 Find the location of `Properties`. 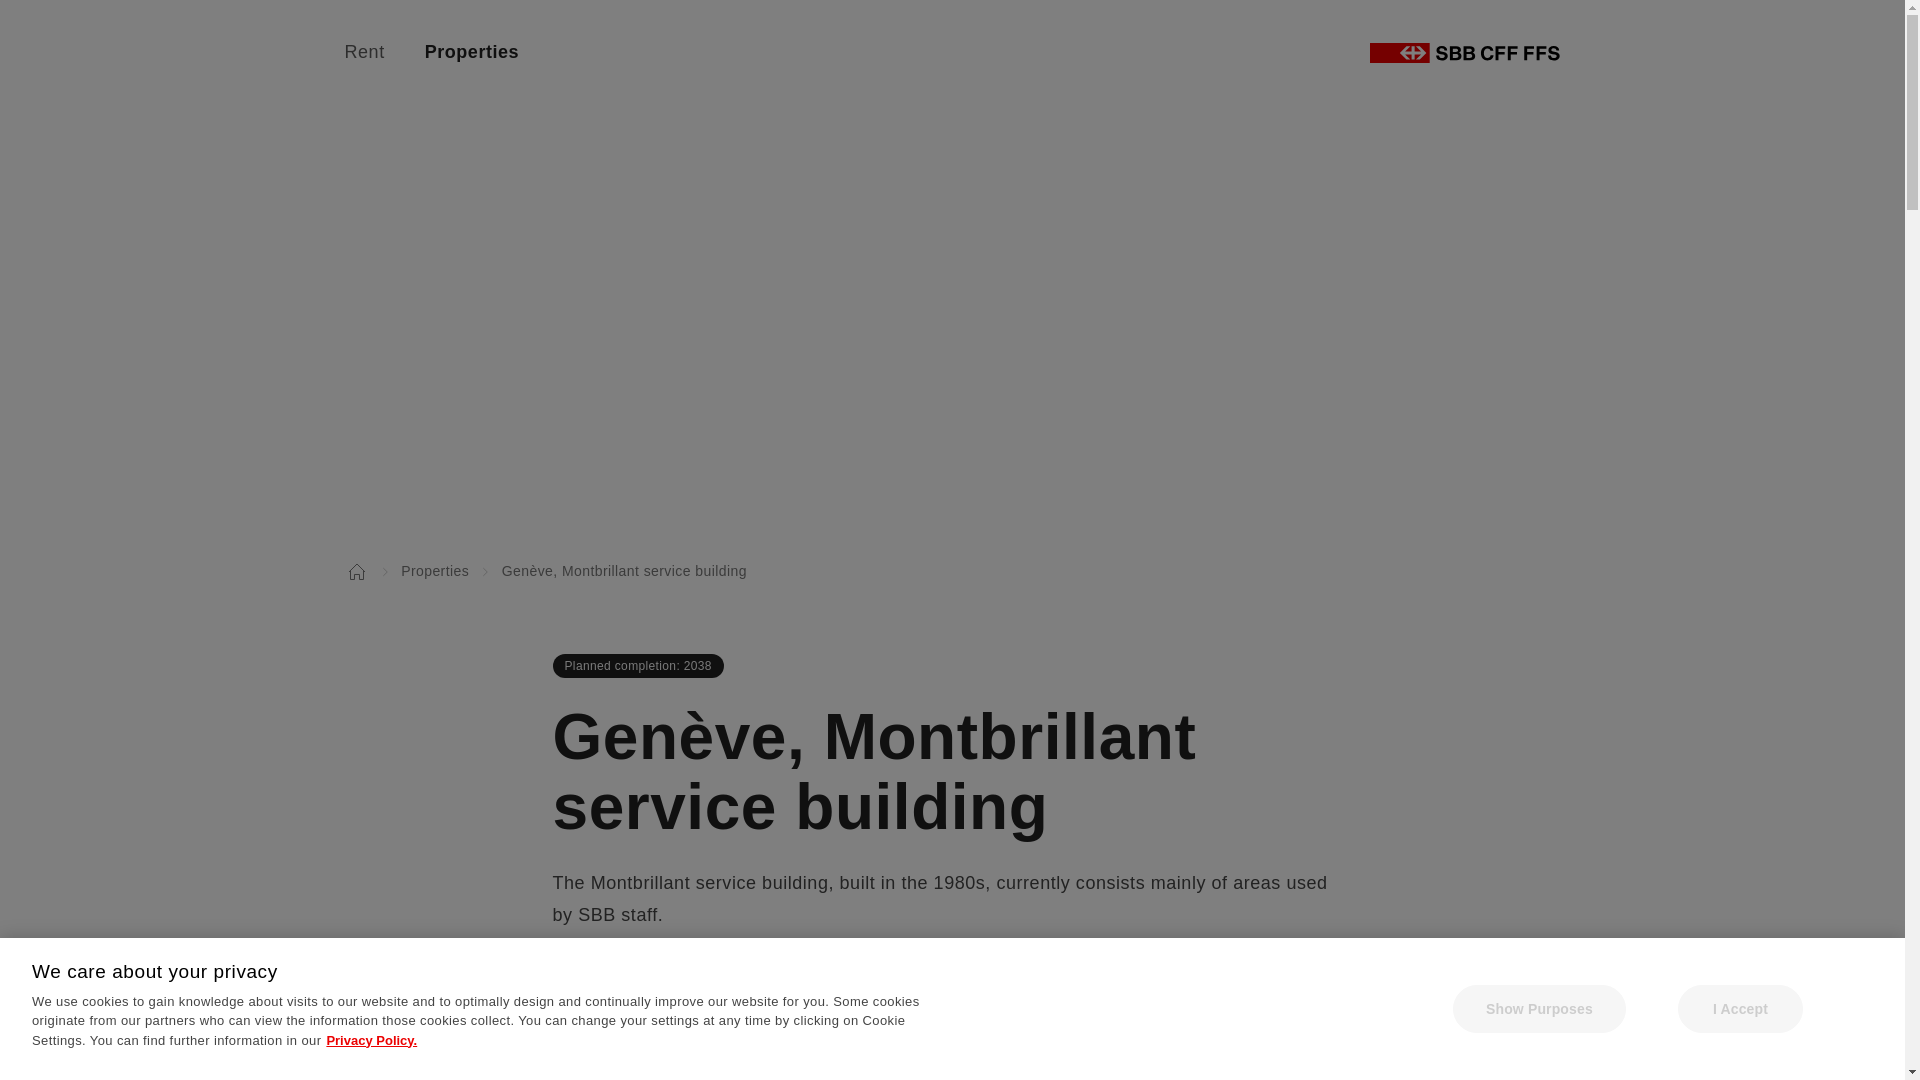

Properties is located at coordinates (471, 52).